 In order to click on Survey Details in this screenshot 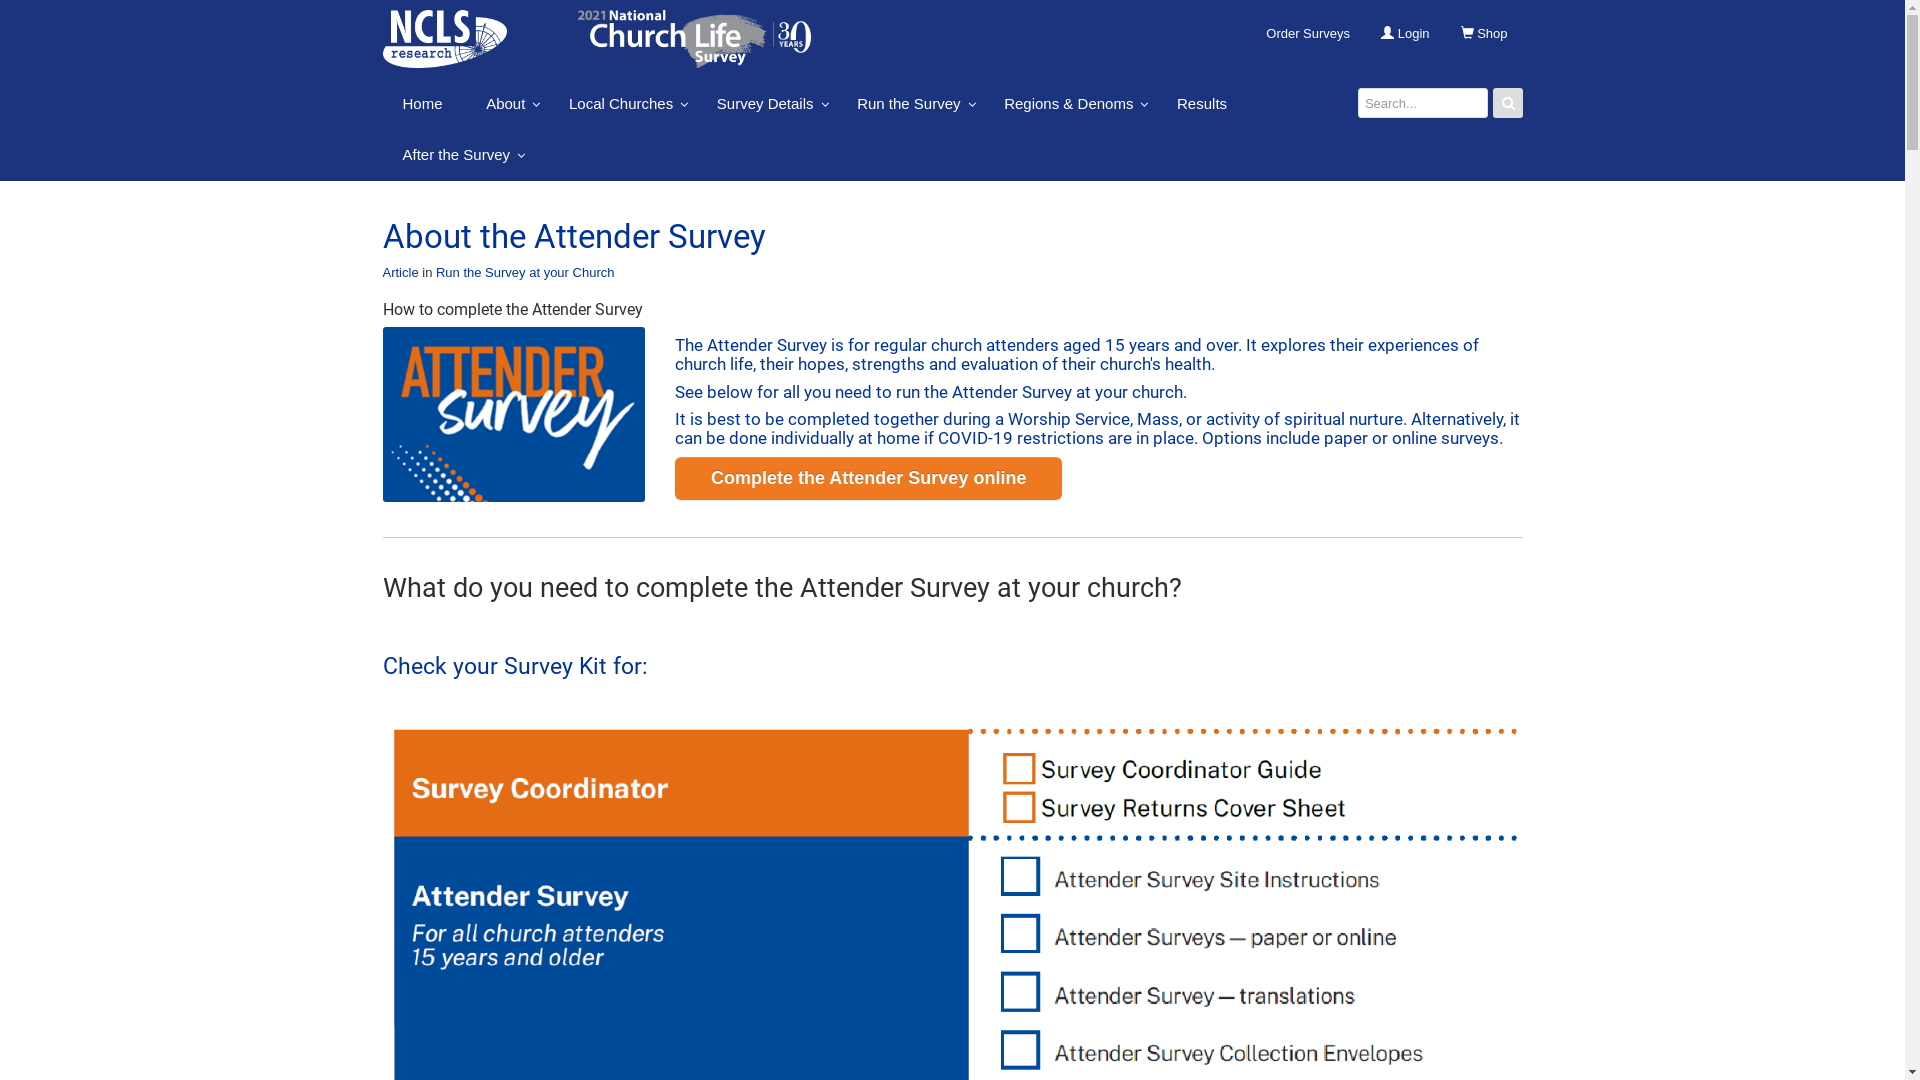, I will do `click(766, 103)`.